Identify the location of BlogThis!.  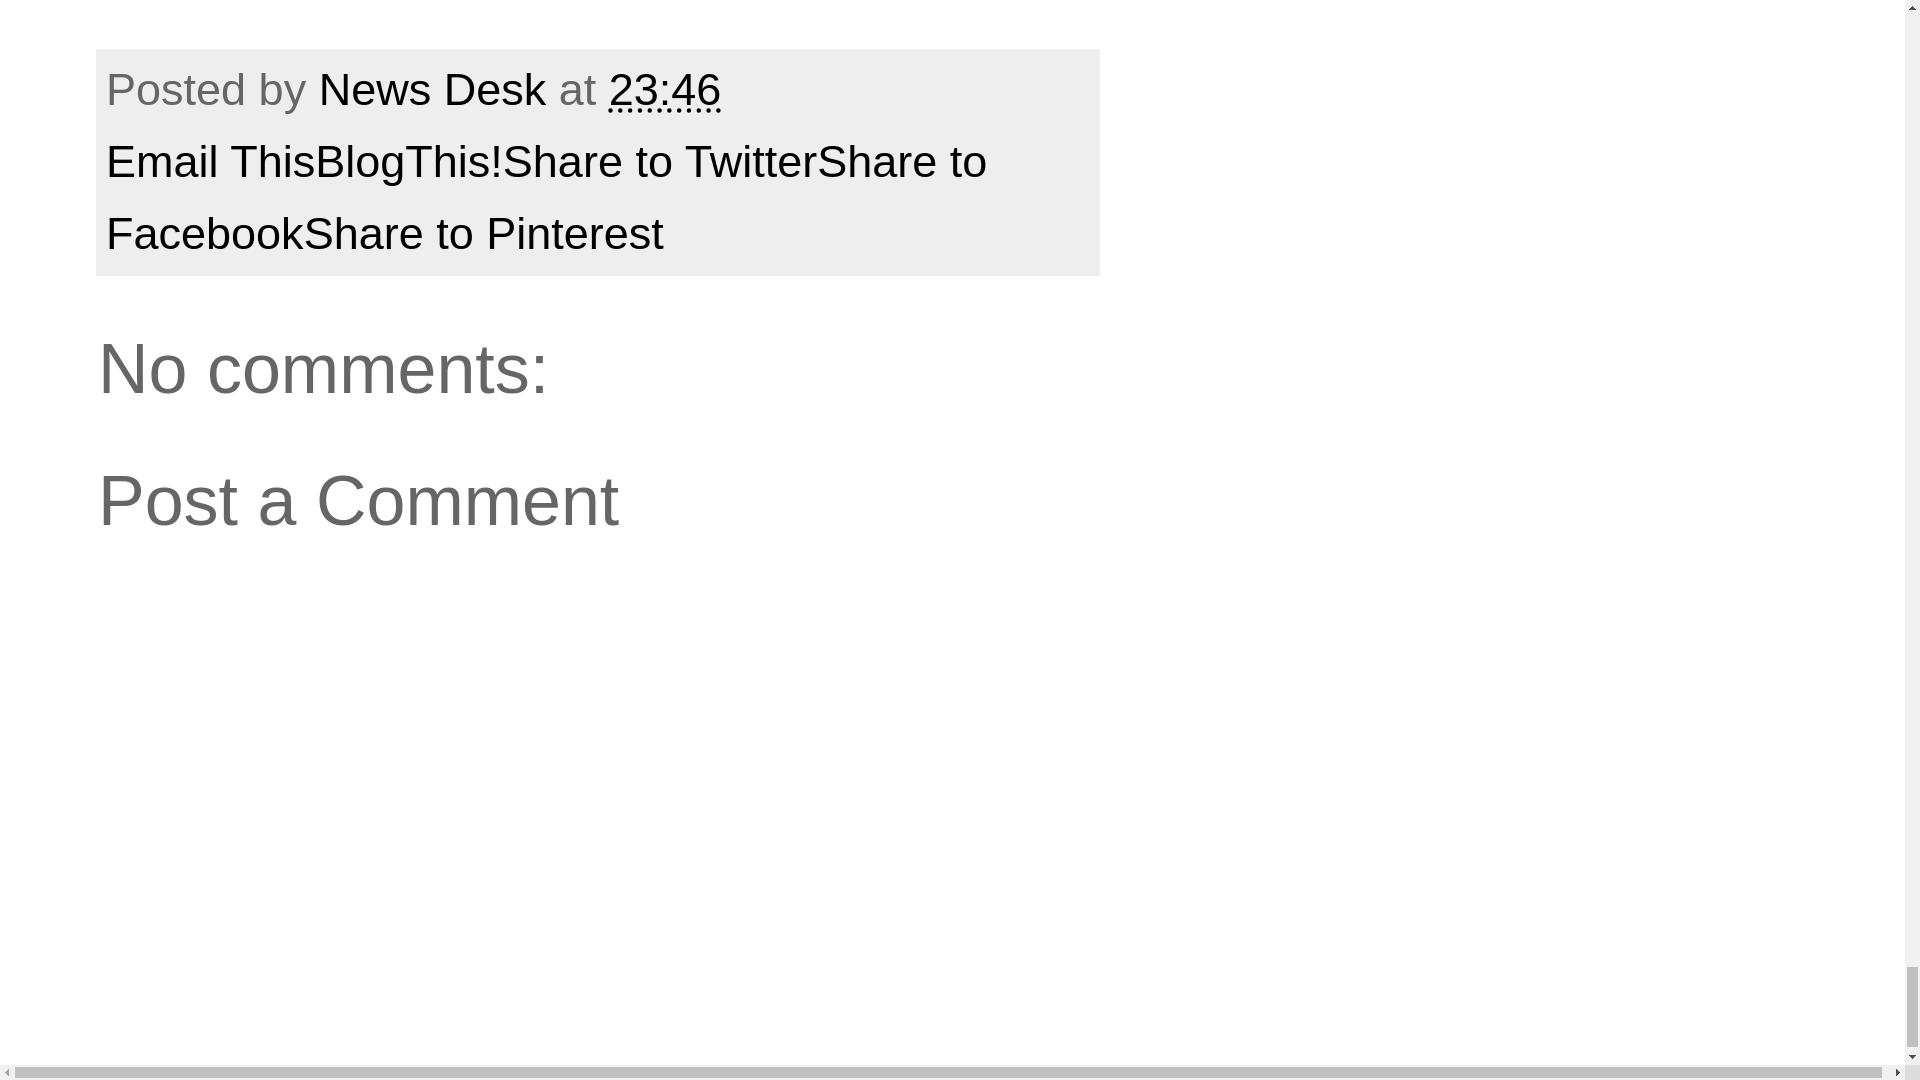
(408, 161).